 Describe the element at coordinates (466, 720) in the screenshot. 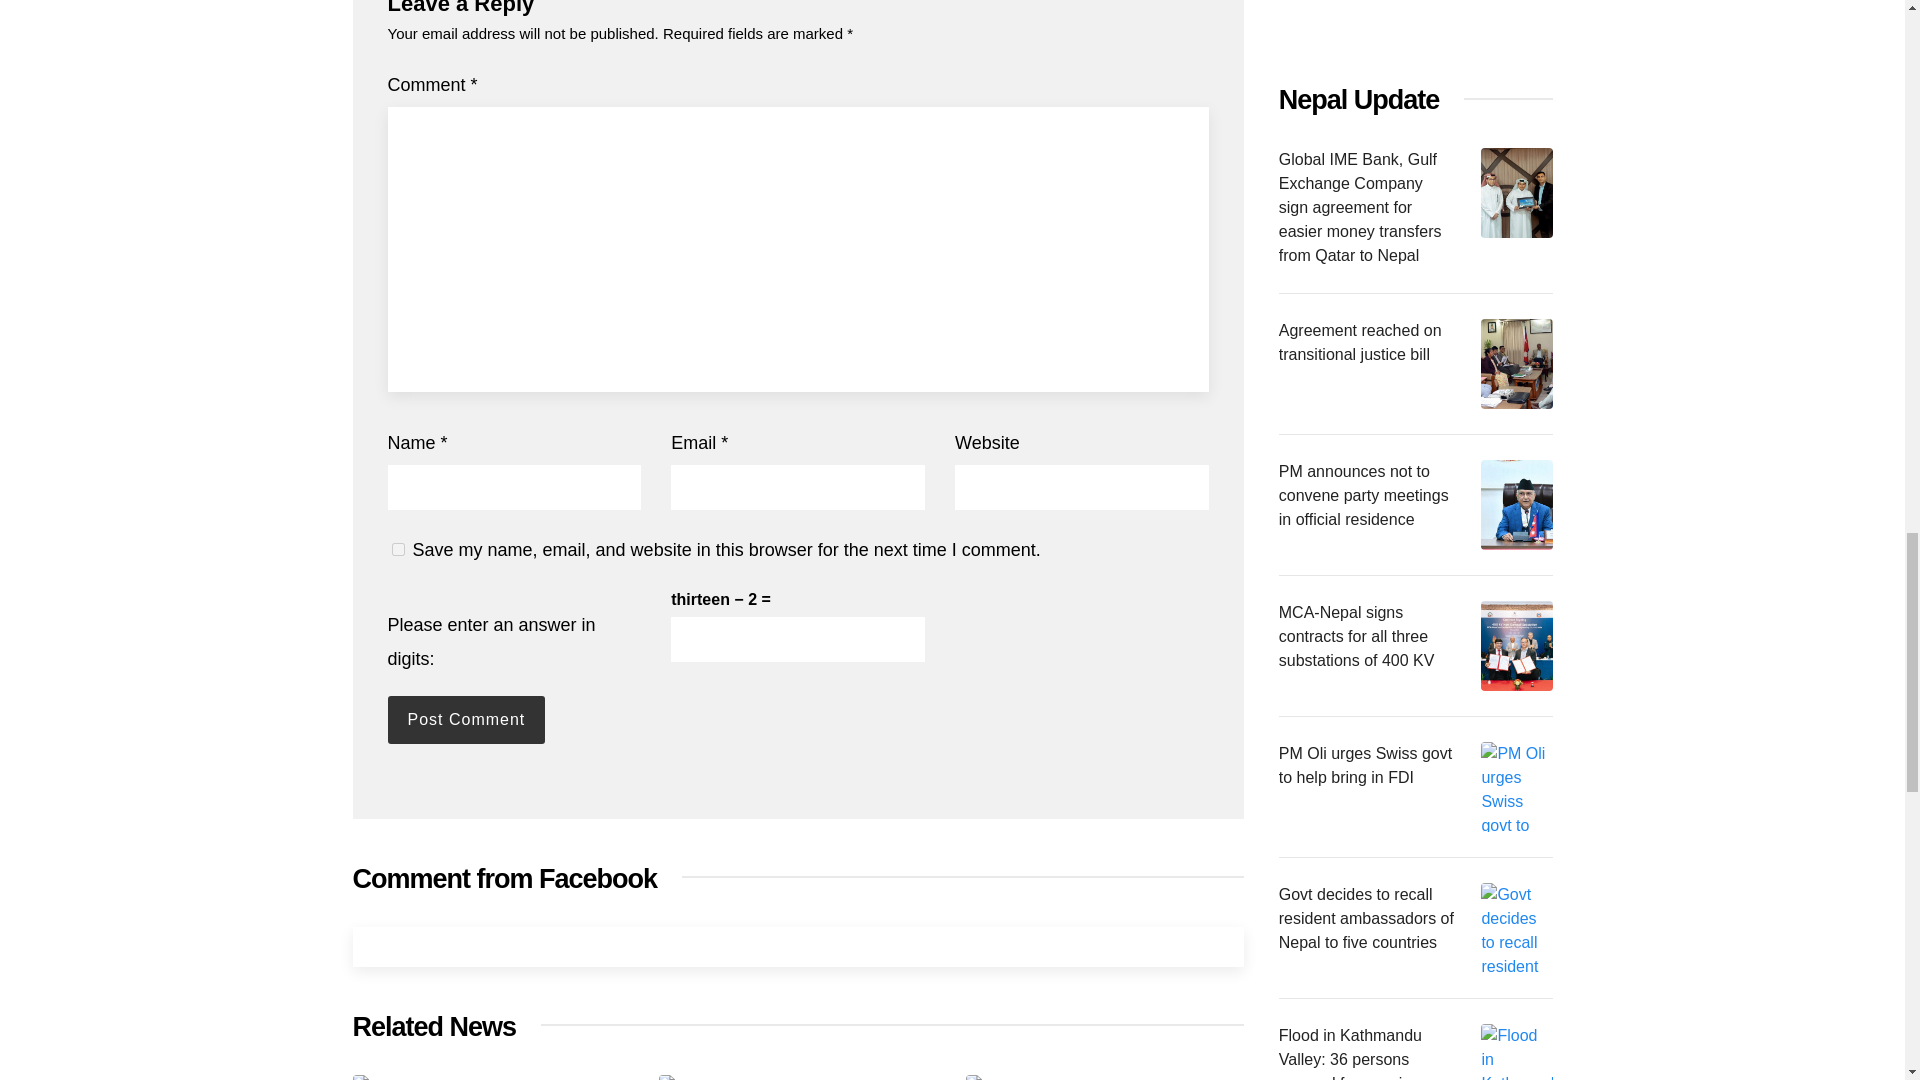

I see `Post Comment` at that location.